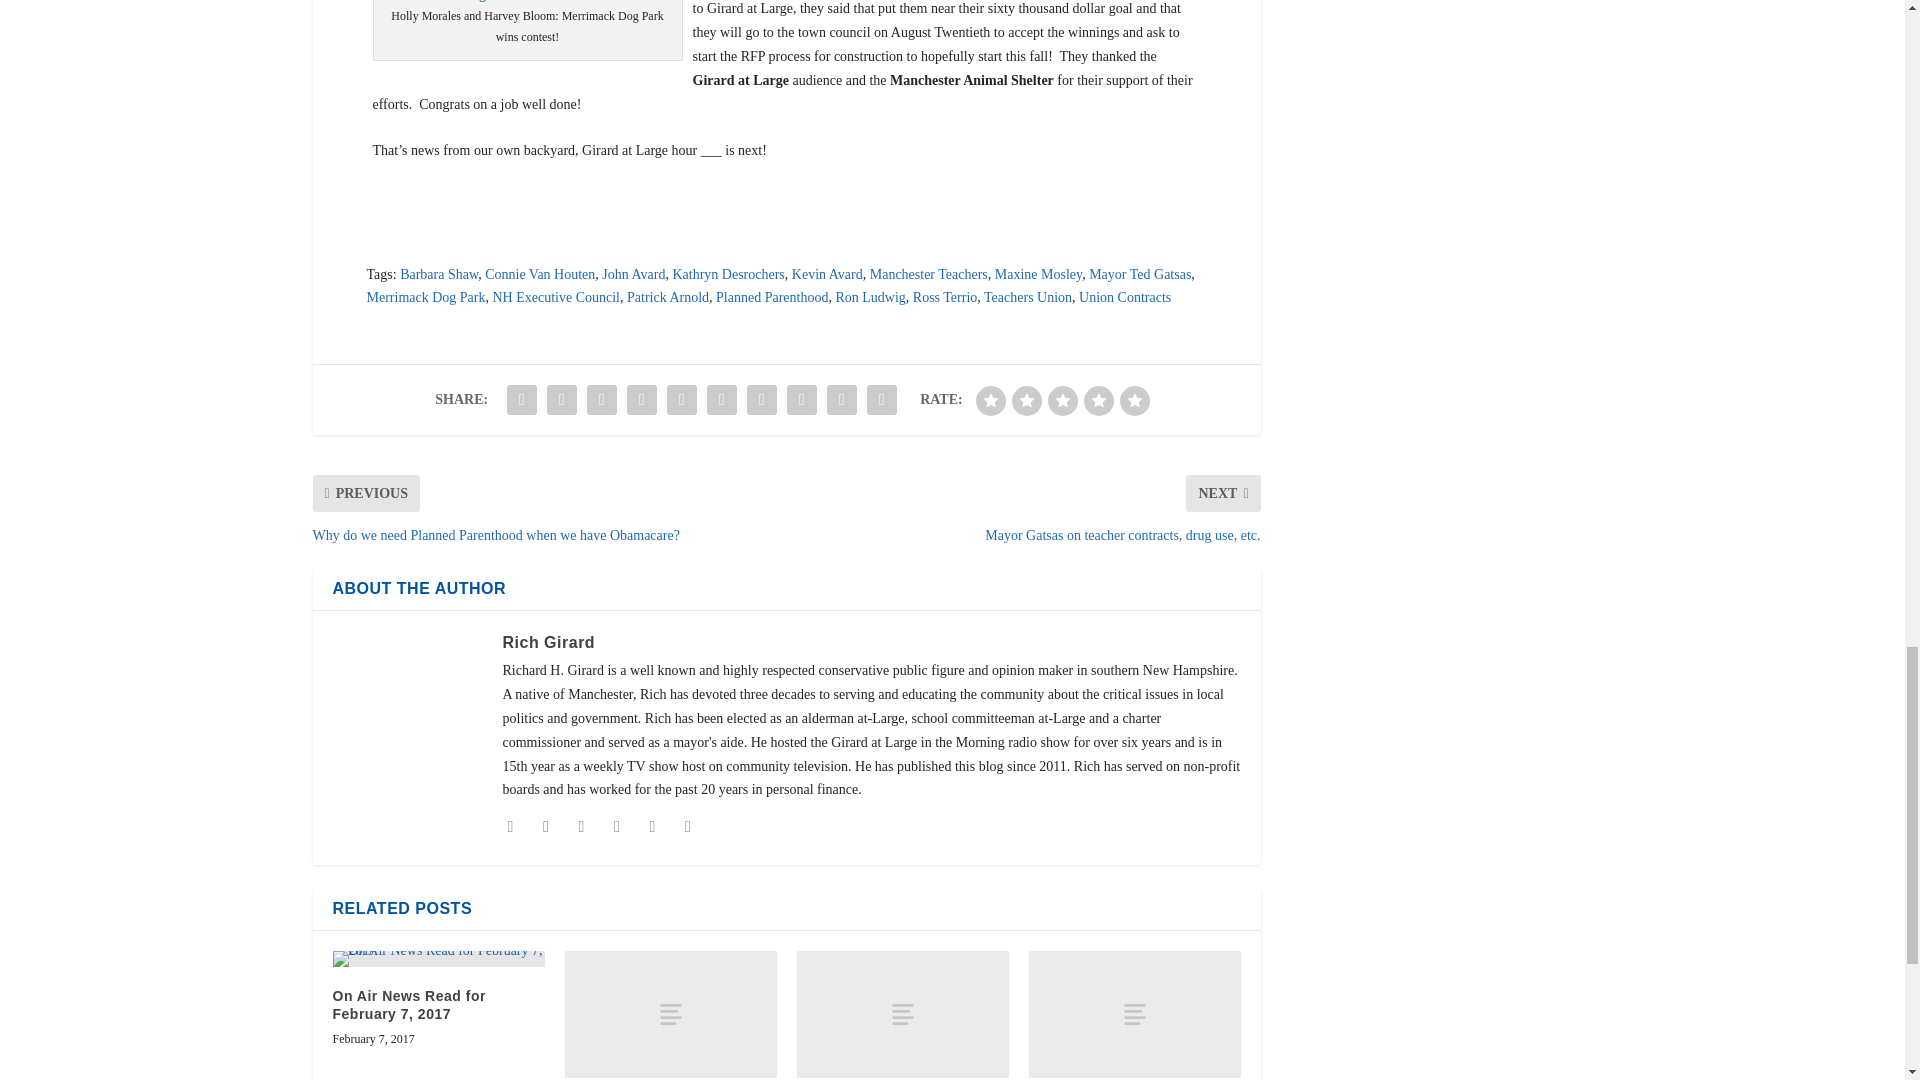 The height and width of the screenshot is (1080, 1920). Describe the element at coordinates (682, 400) in the screenshot. I see `Share "On Air News Read for August 5, 2015" via Pinterest` at that location.